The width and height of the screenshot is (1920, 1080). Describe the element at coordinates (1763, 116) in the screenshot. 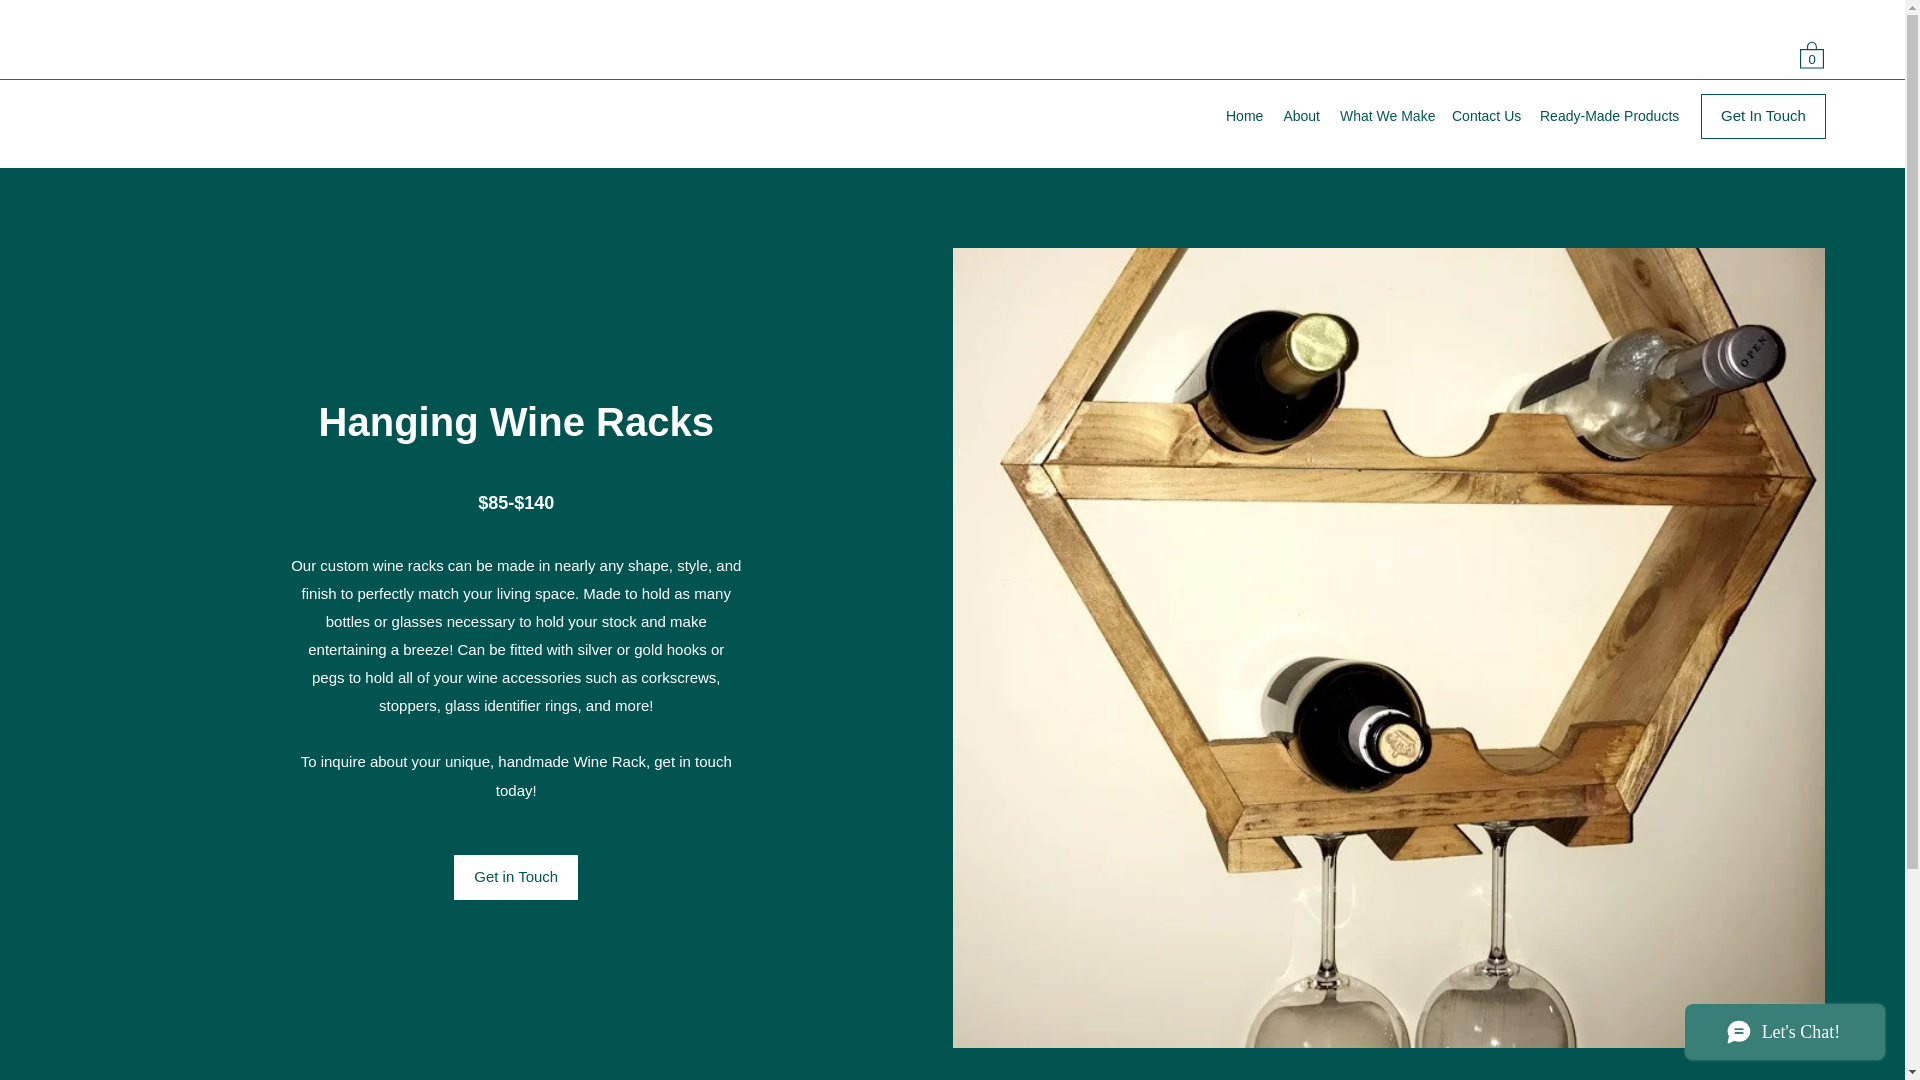

I see `Get In Touch` at that location.